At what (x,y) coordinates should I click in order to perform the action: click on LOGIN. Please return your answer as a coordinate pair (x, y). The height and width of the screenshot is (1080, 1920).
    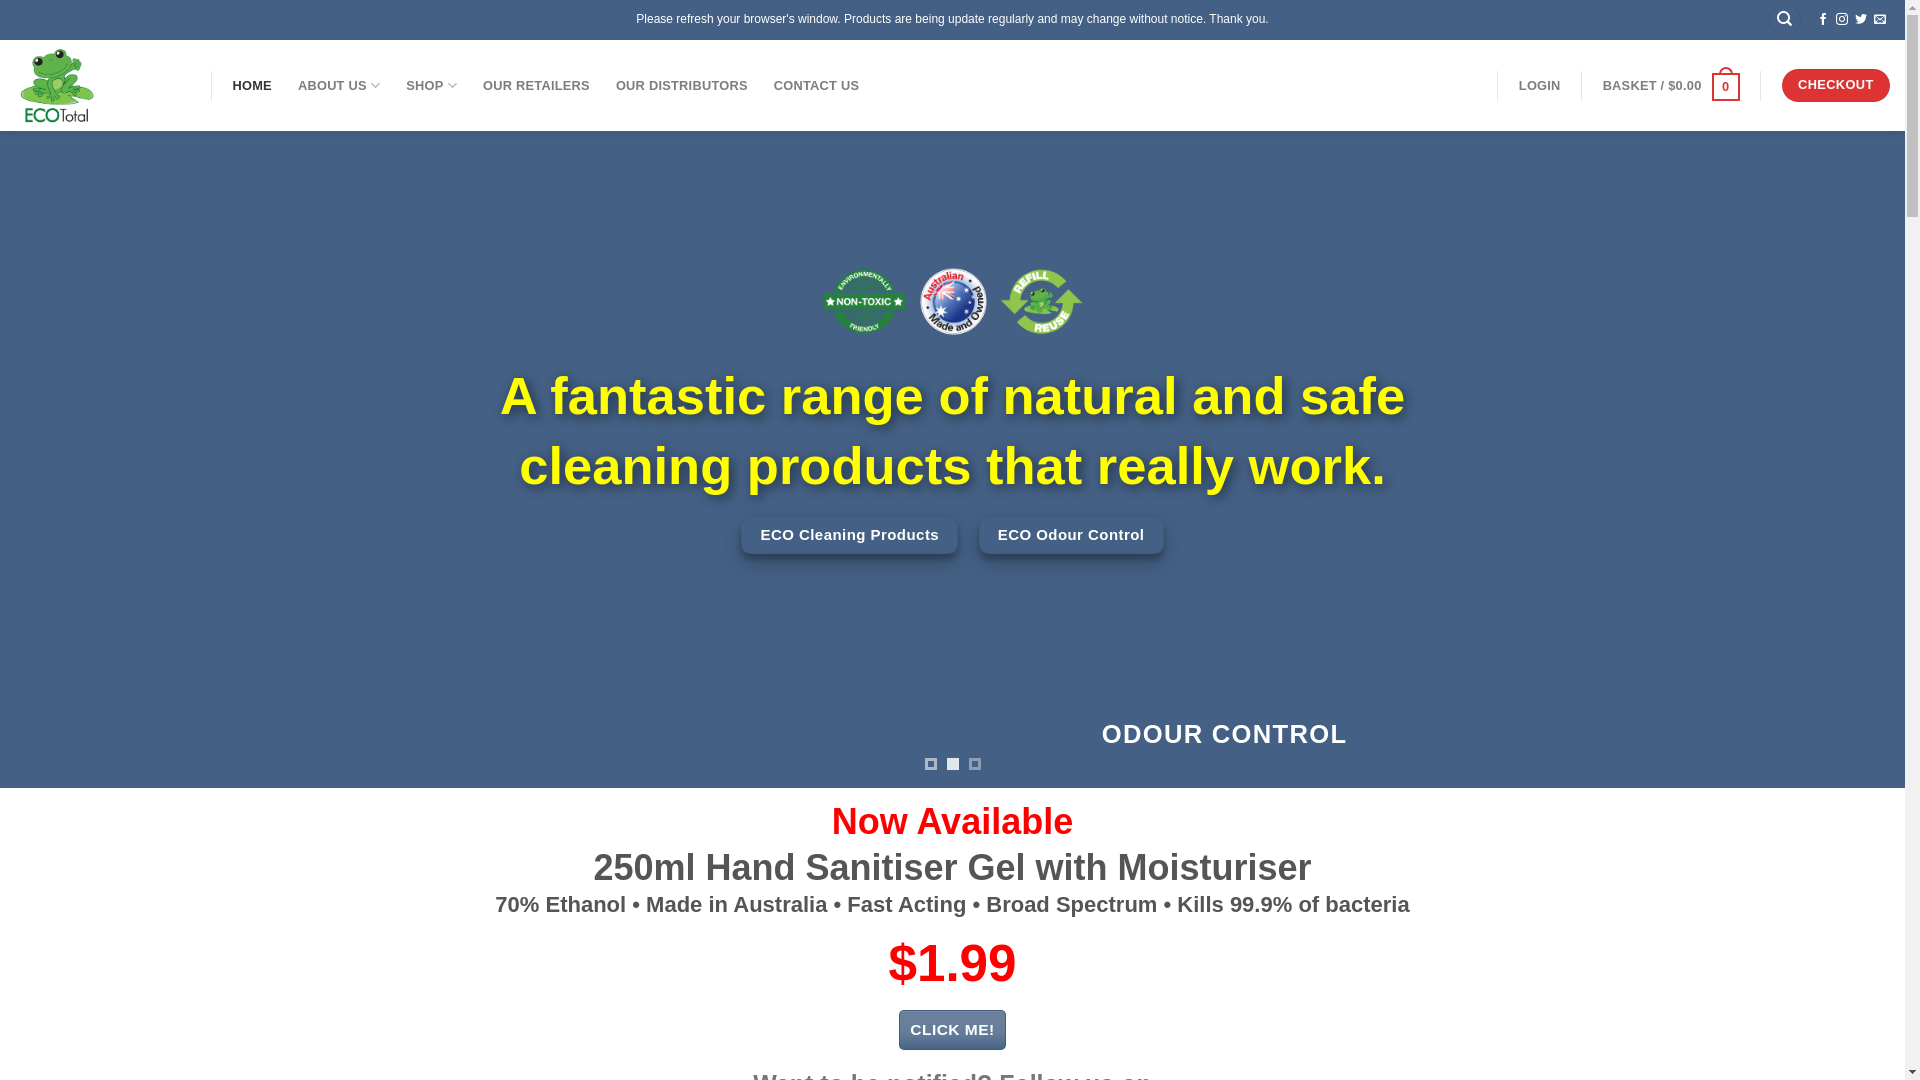
    Looking at the image, I should click on (1540, 86).